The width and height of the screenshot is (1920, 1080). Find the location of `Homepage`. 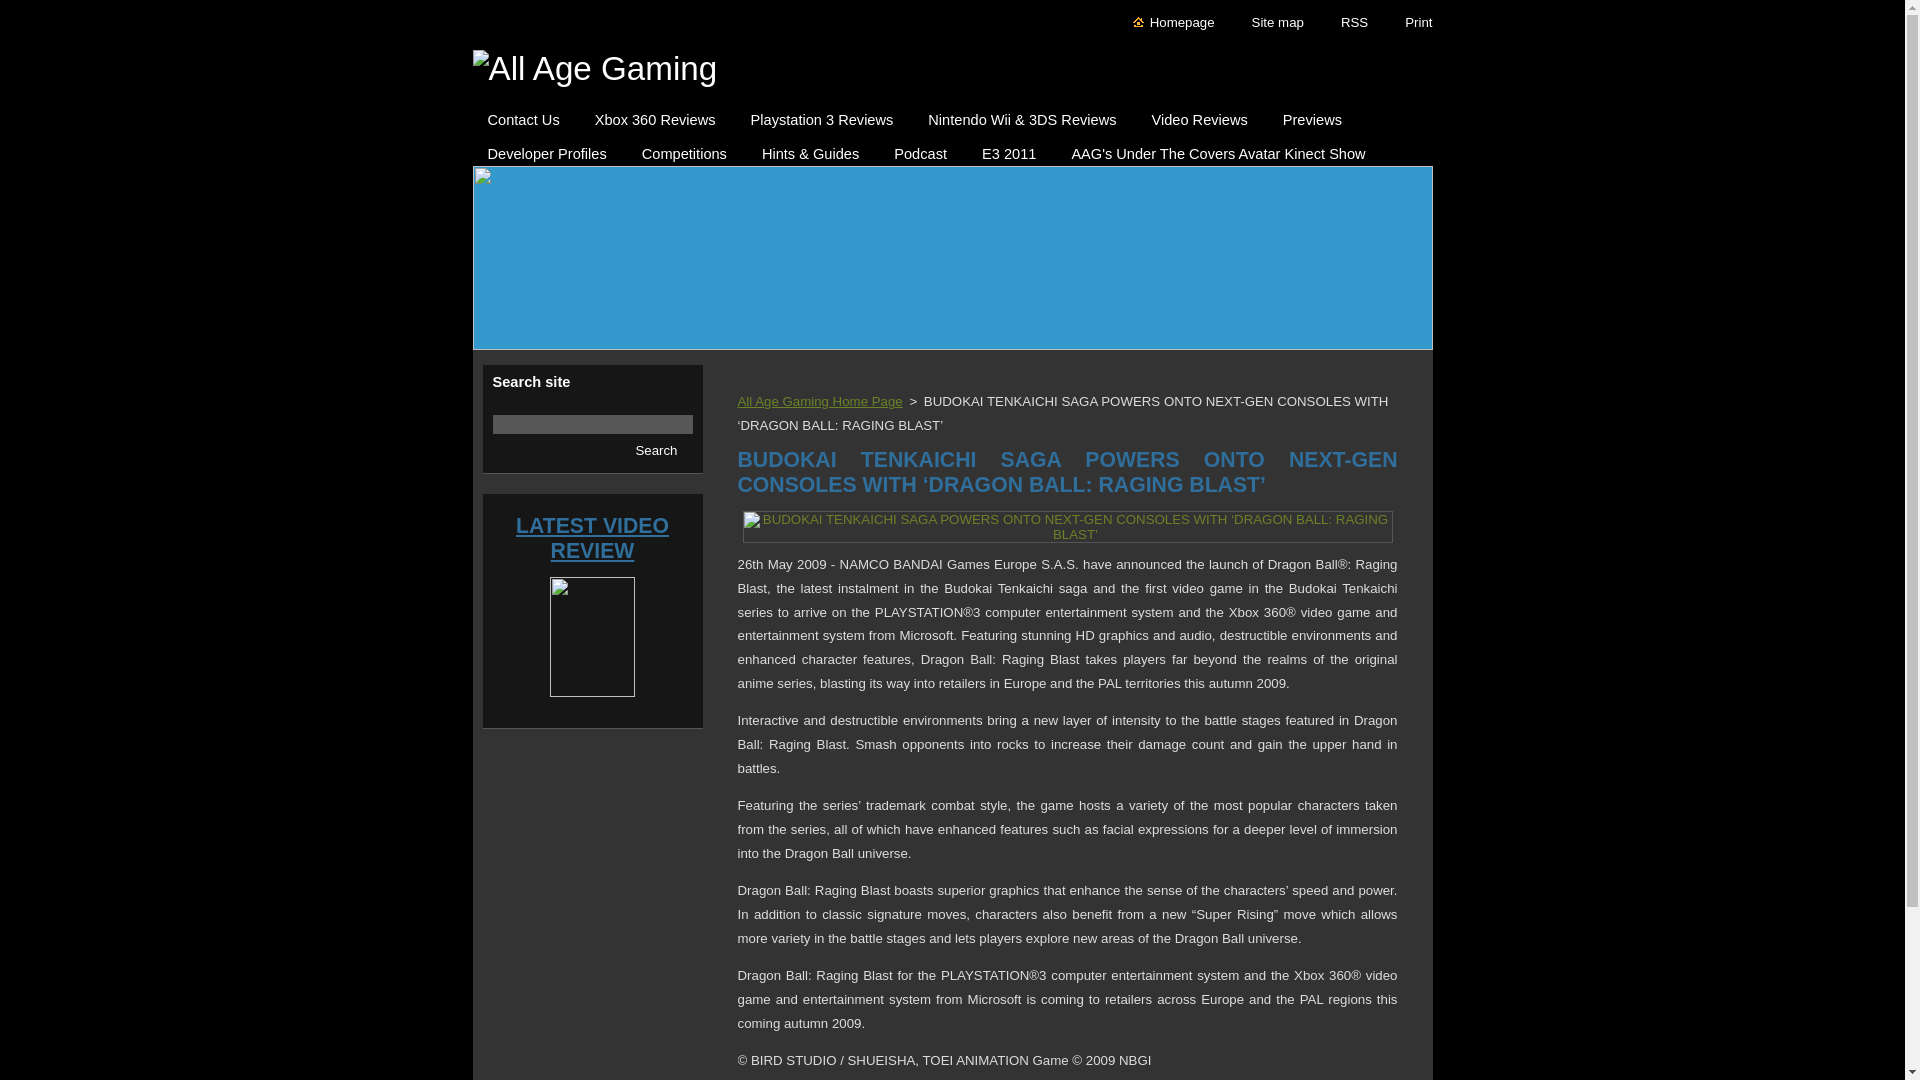

Homepage is located at coordinates (1174, 22).